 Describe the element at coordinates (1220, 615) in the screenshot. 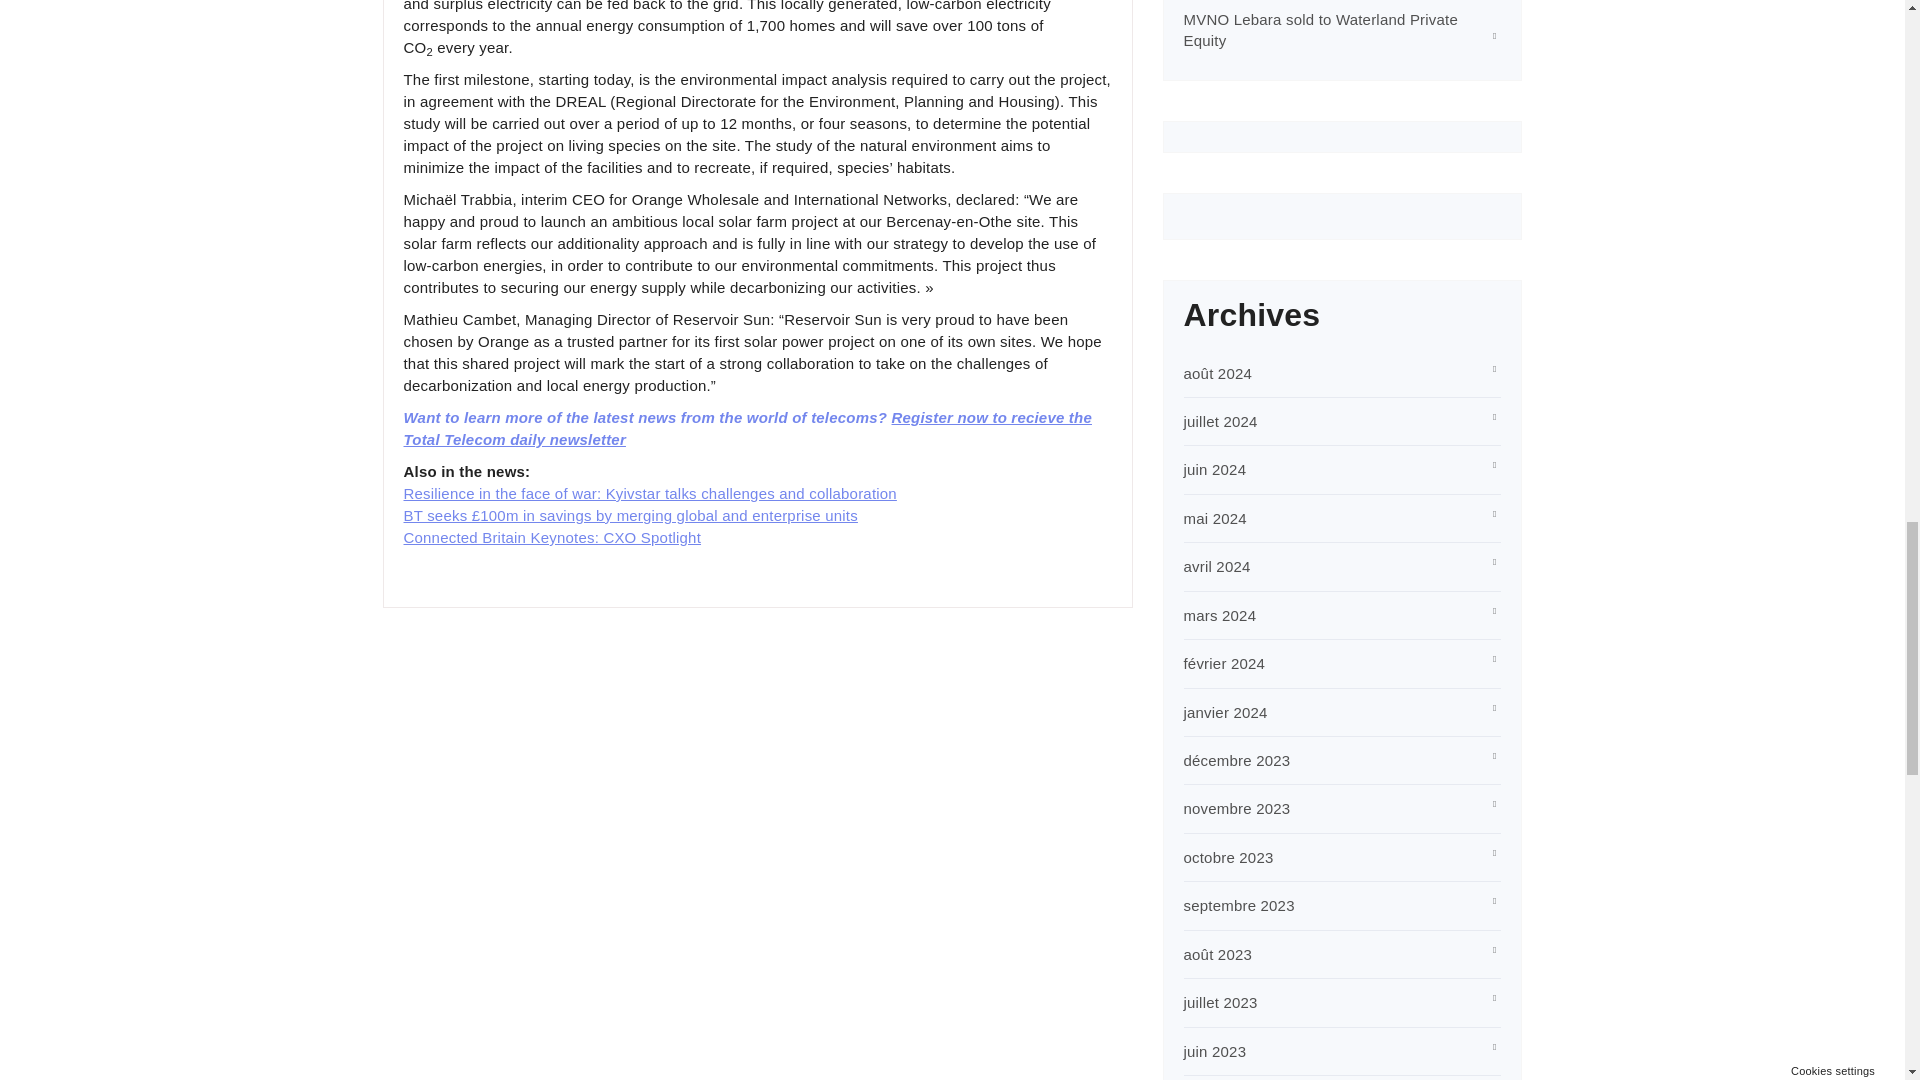

I see `mars 2024` at that location.